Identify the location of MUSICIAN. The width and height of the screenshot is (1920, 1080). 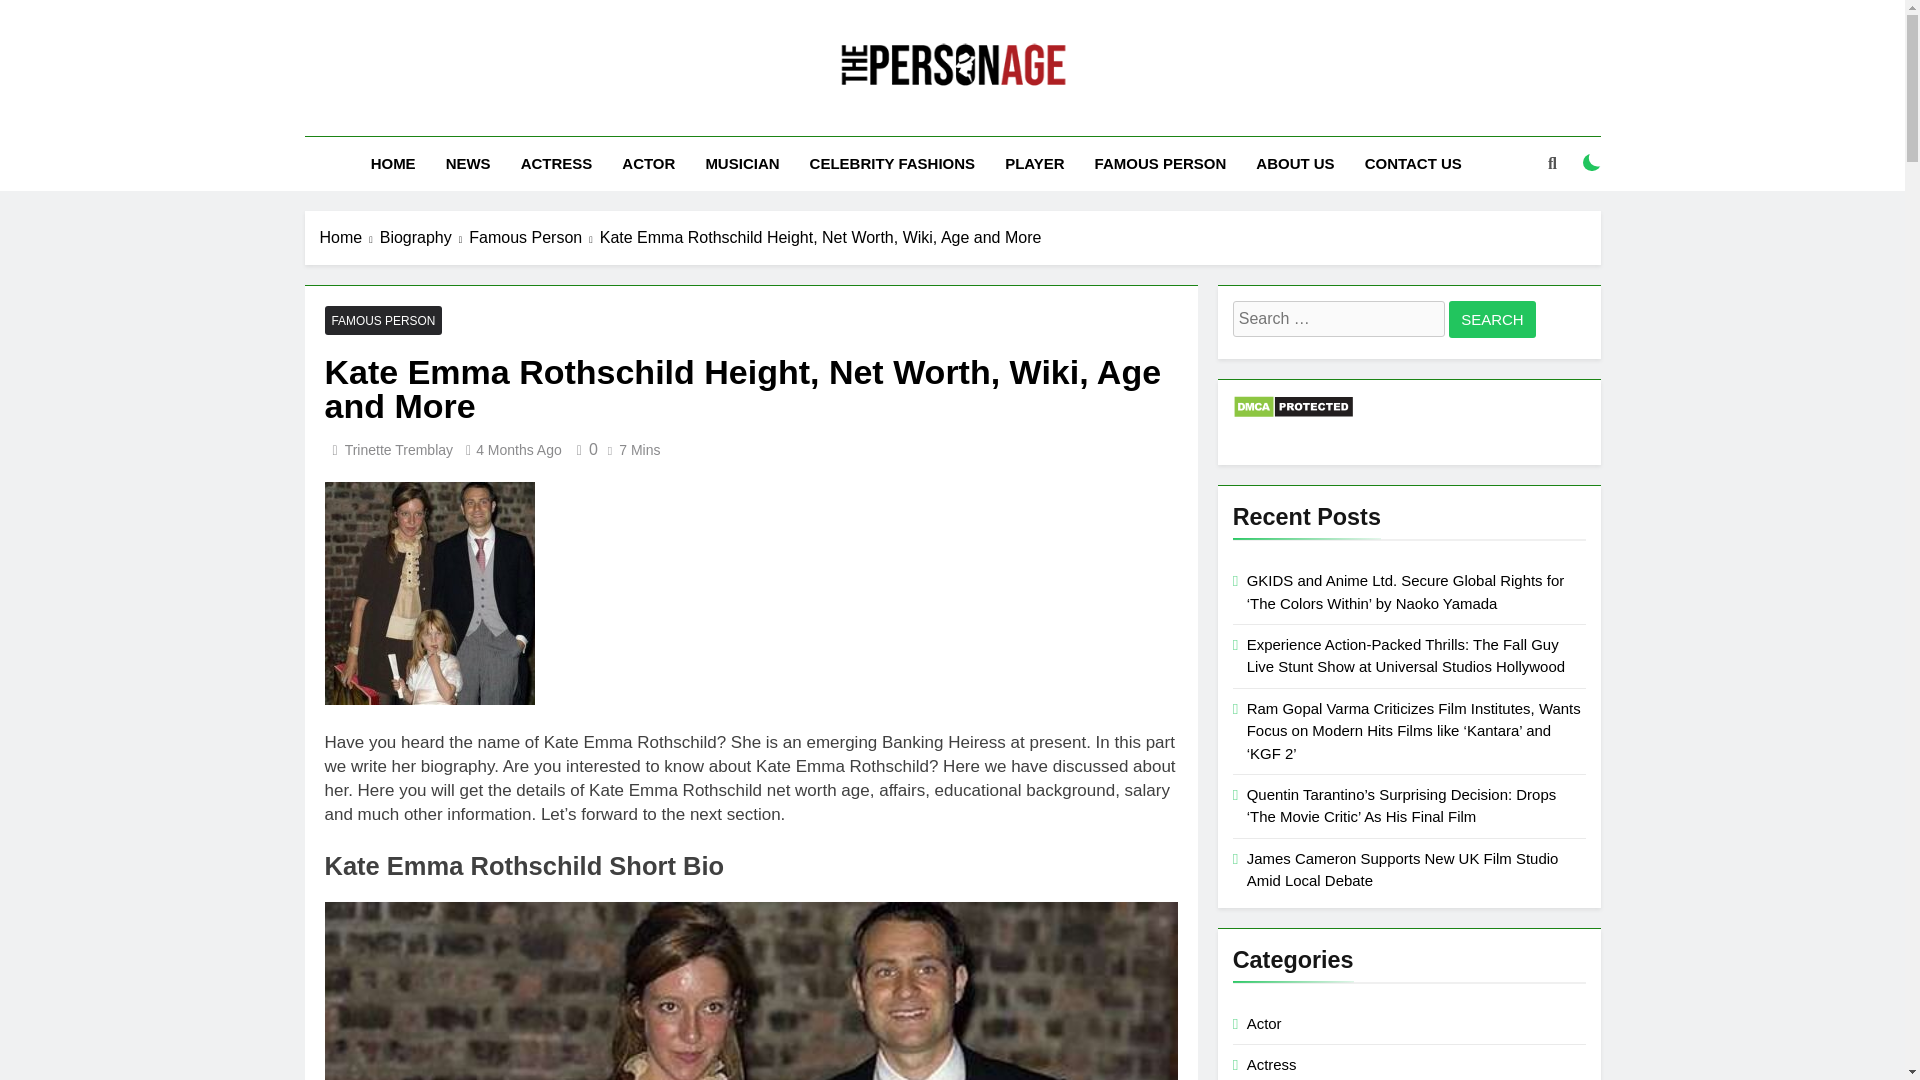
(742, 164).